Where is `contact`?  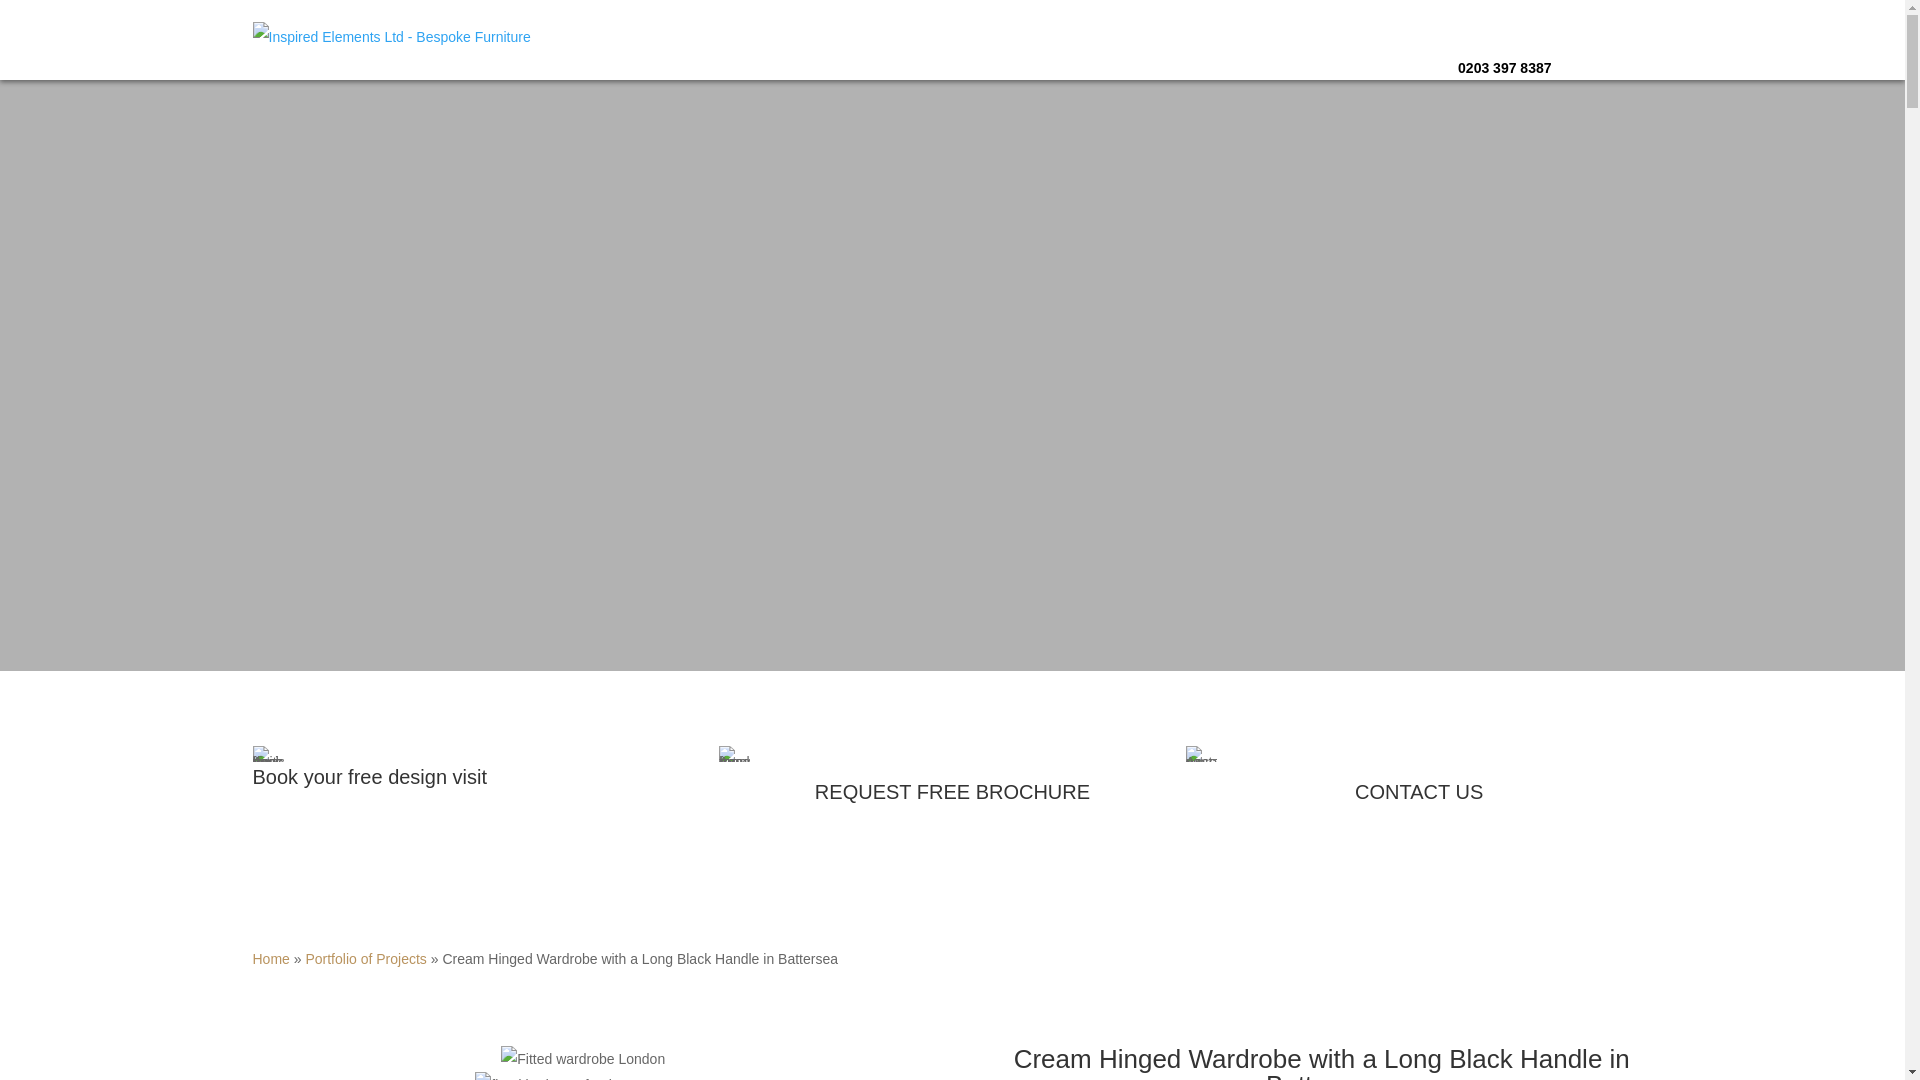 contact is located at coordinates (1202, 754).